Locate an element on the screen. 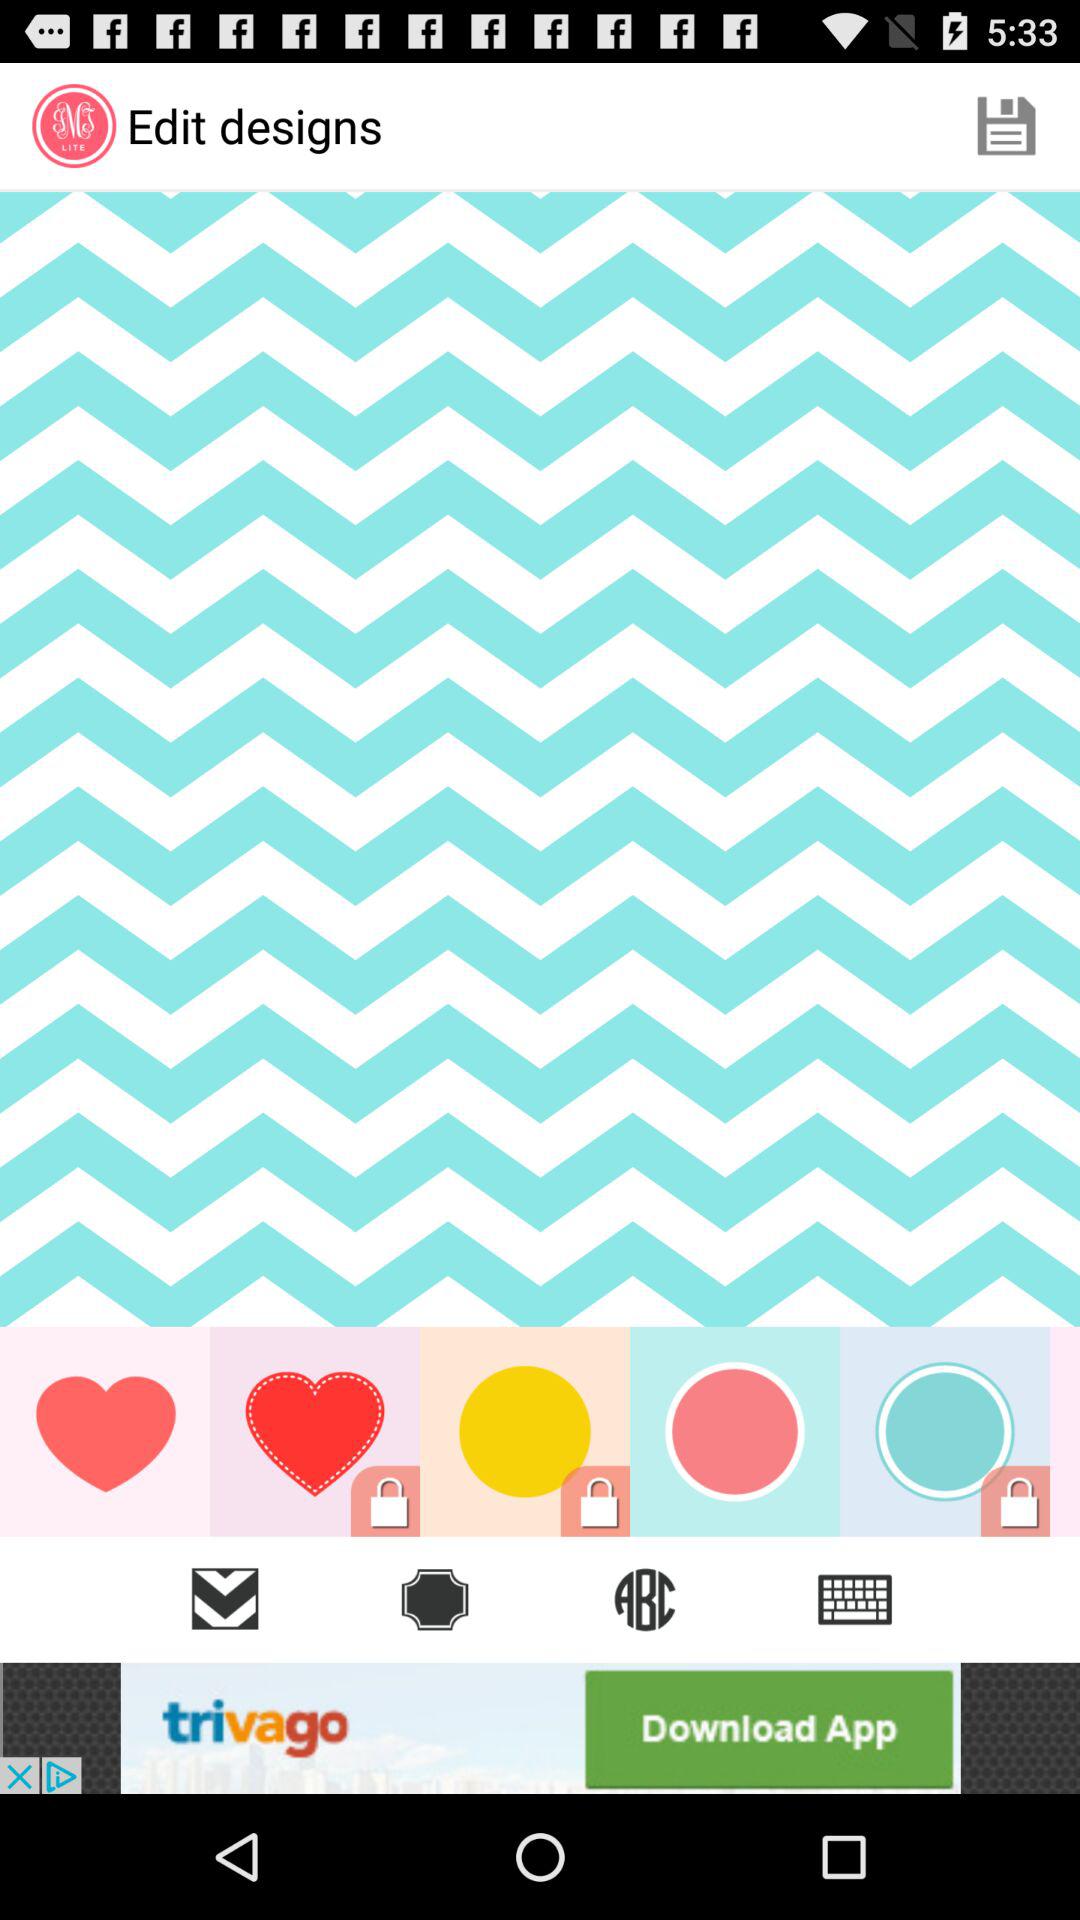 Image resolution: width=1080 pixels, height=1920 pixels. click on the first  icon in second line is located at coordinates (74, 126).